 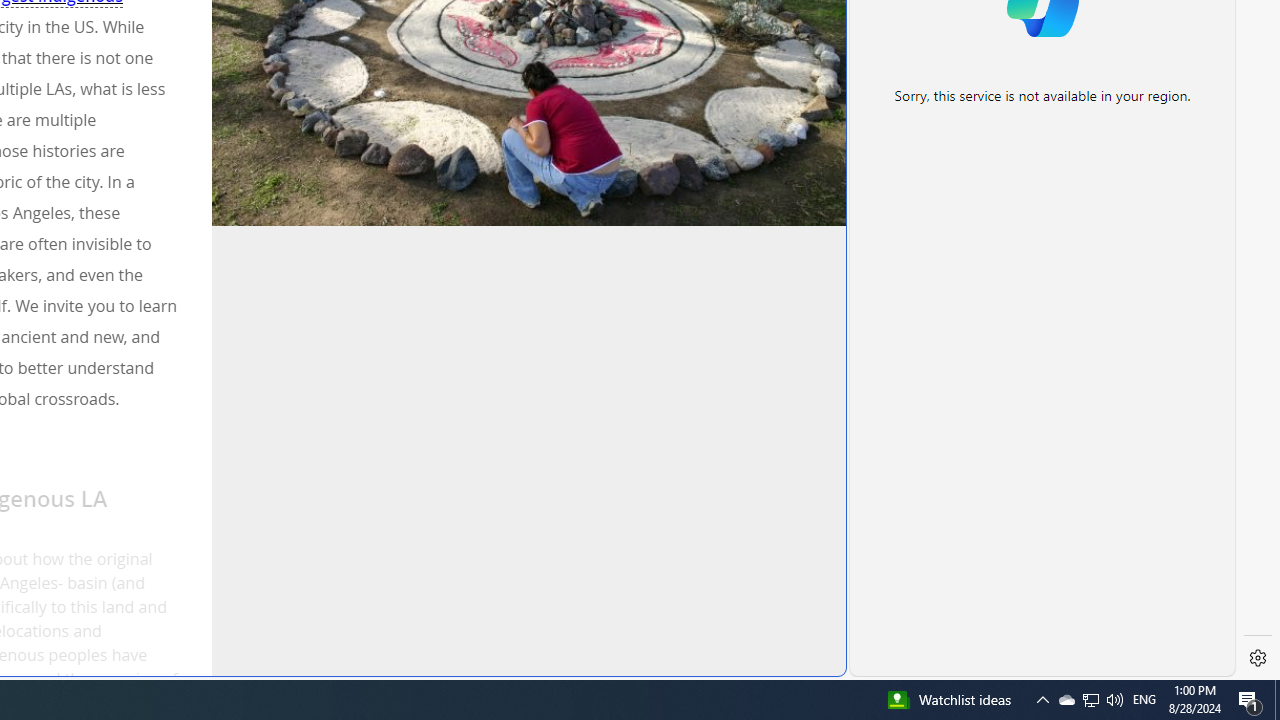 What do you see at coordinates (534, 646) in the screenshot?
I see `Return to narrative` at bounding box center [534, 646].